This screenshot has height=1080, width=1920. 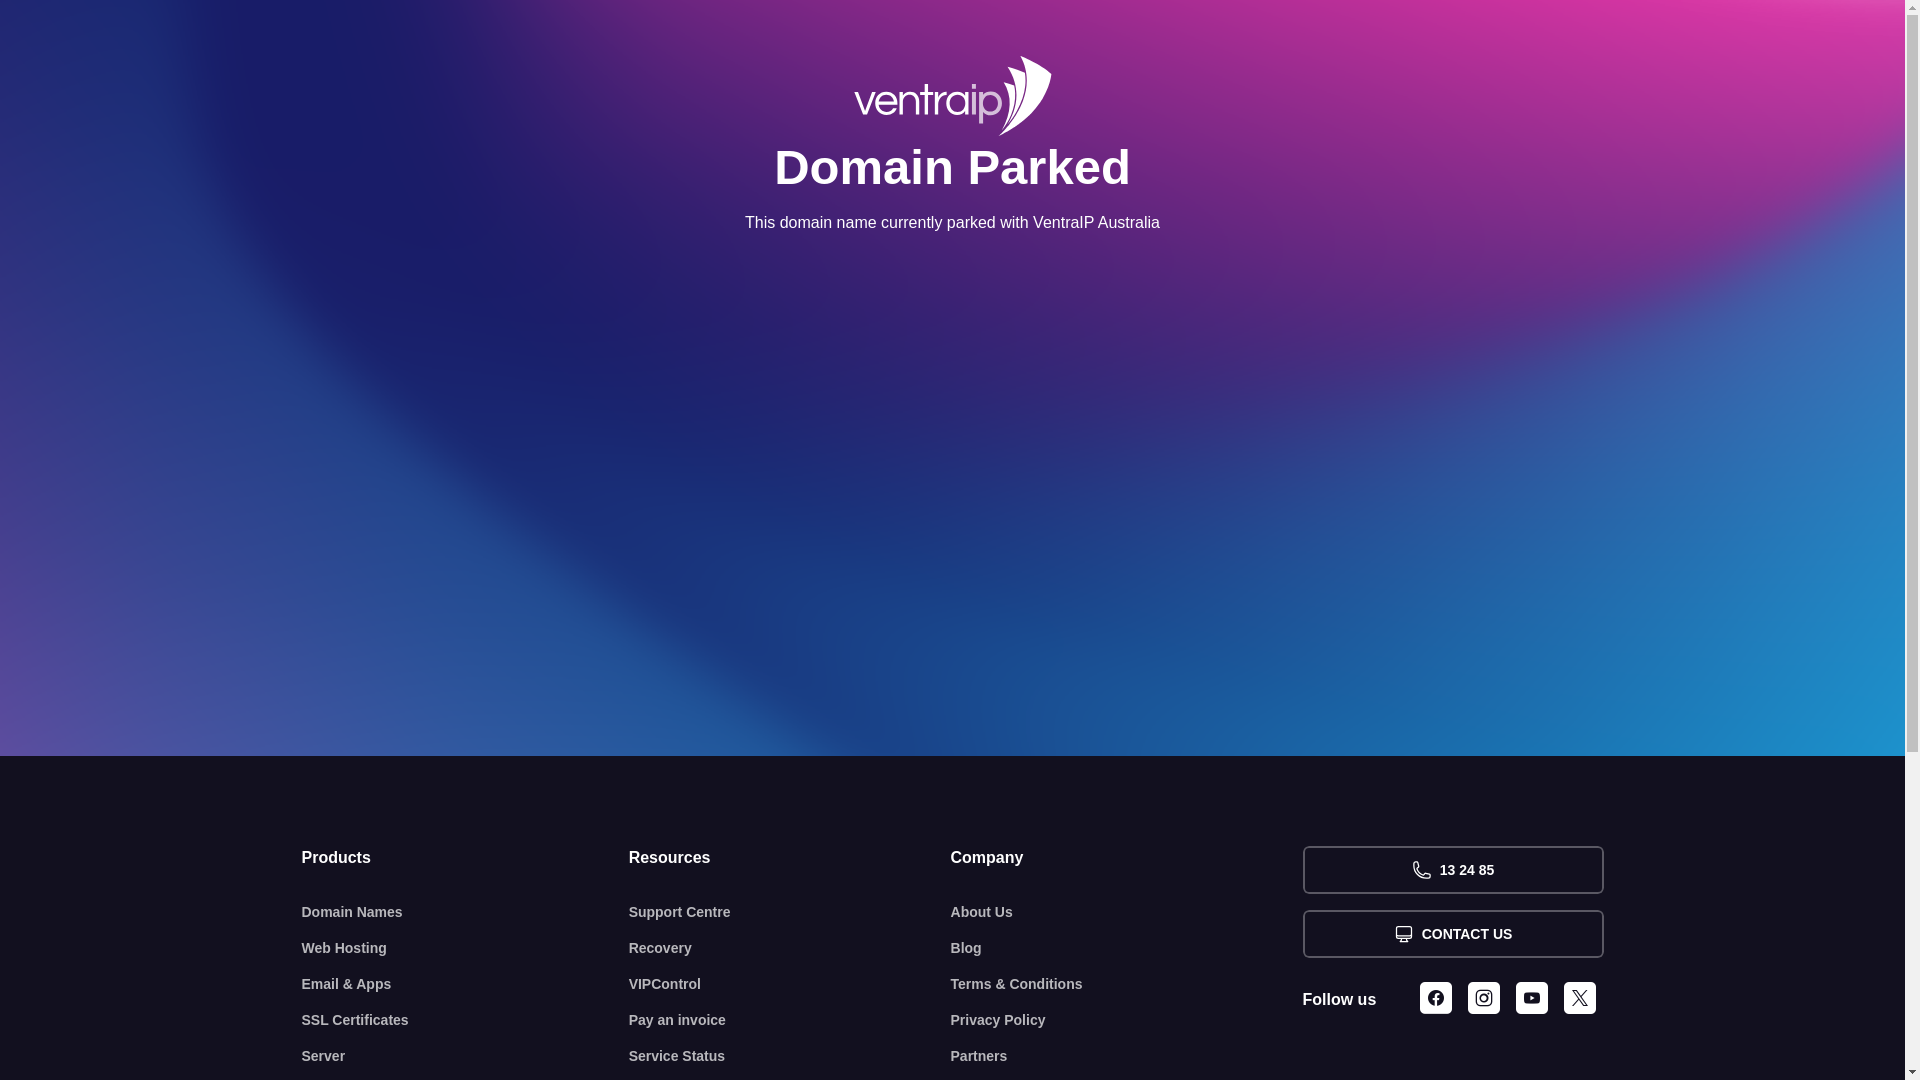 I want to click on Recovery, so click(x=790, y=948).